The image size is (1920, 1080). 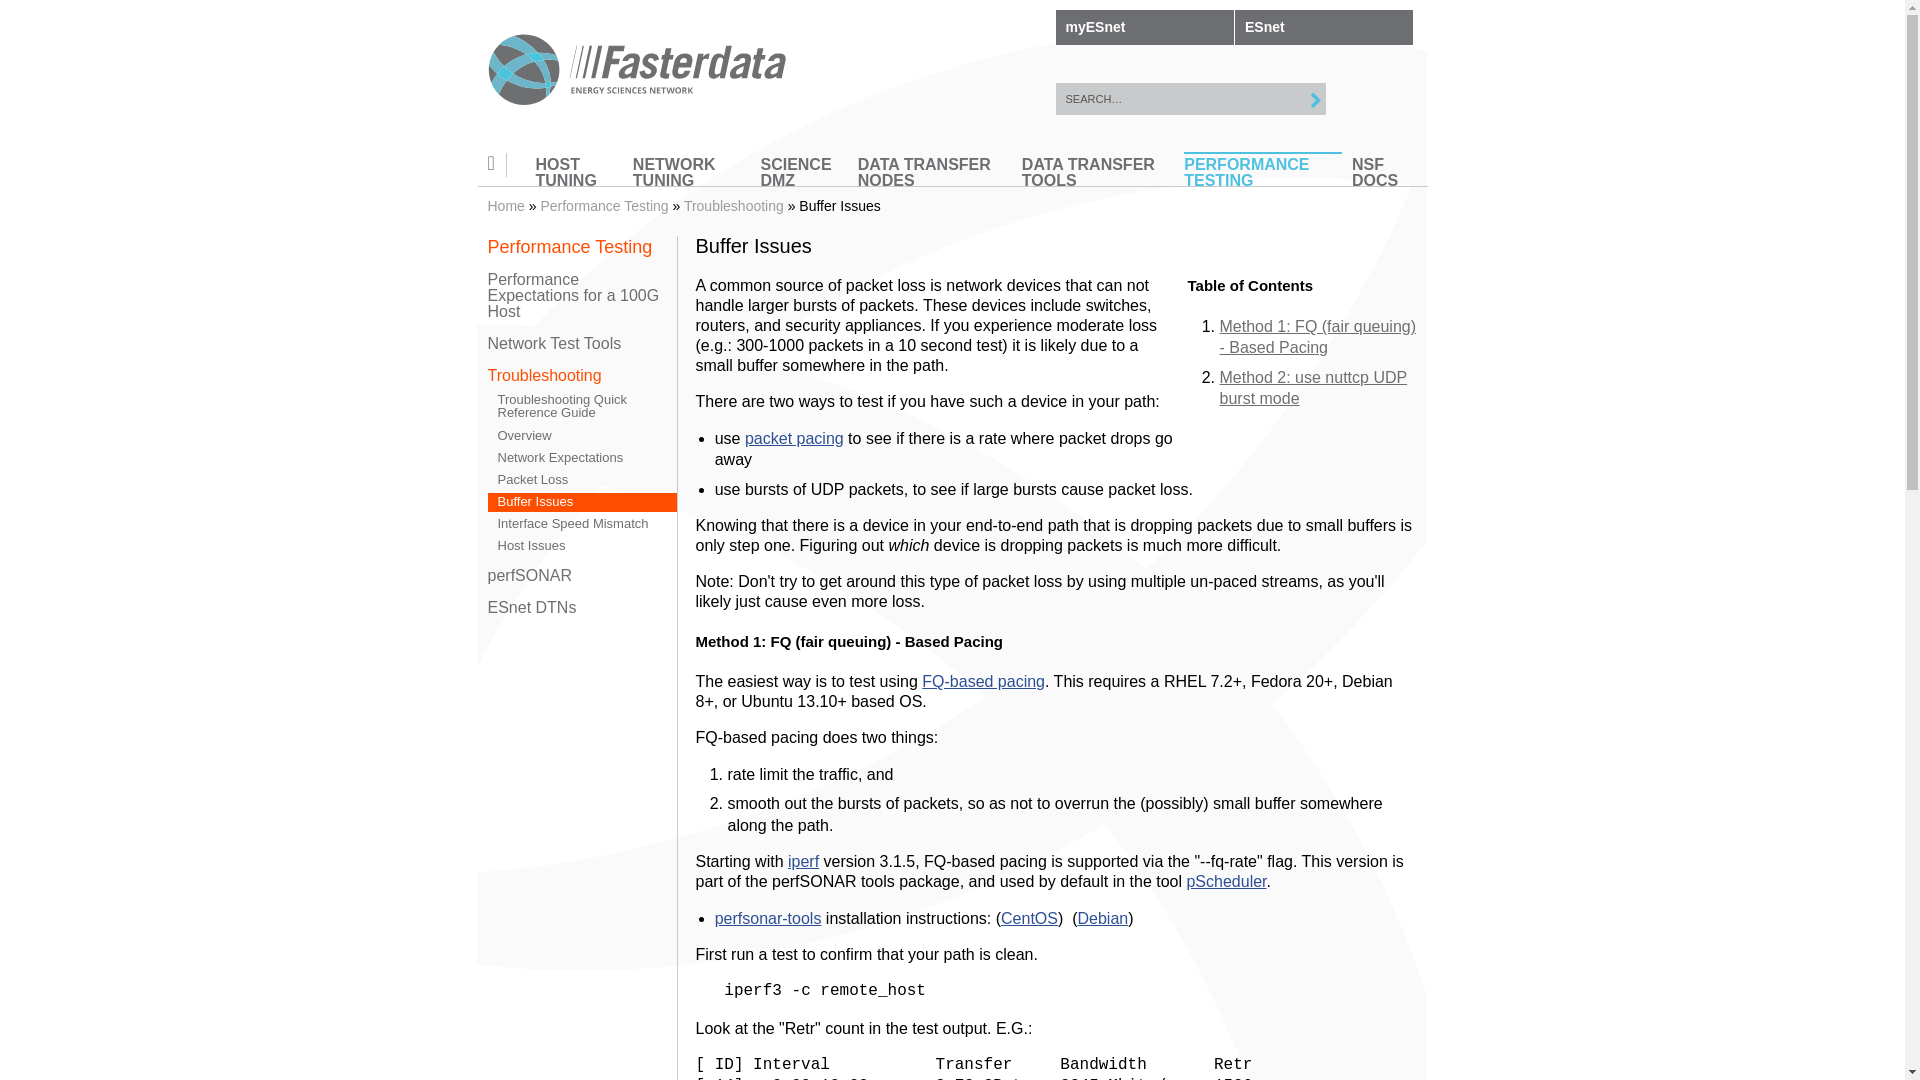 I want to click on HOST TUNING, so click(x=578, y=178).